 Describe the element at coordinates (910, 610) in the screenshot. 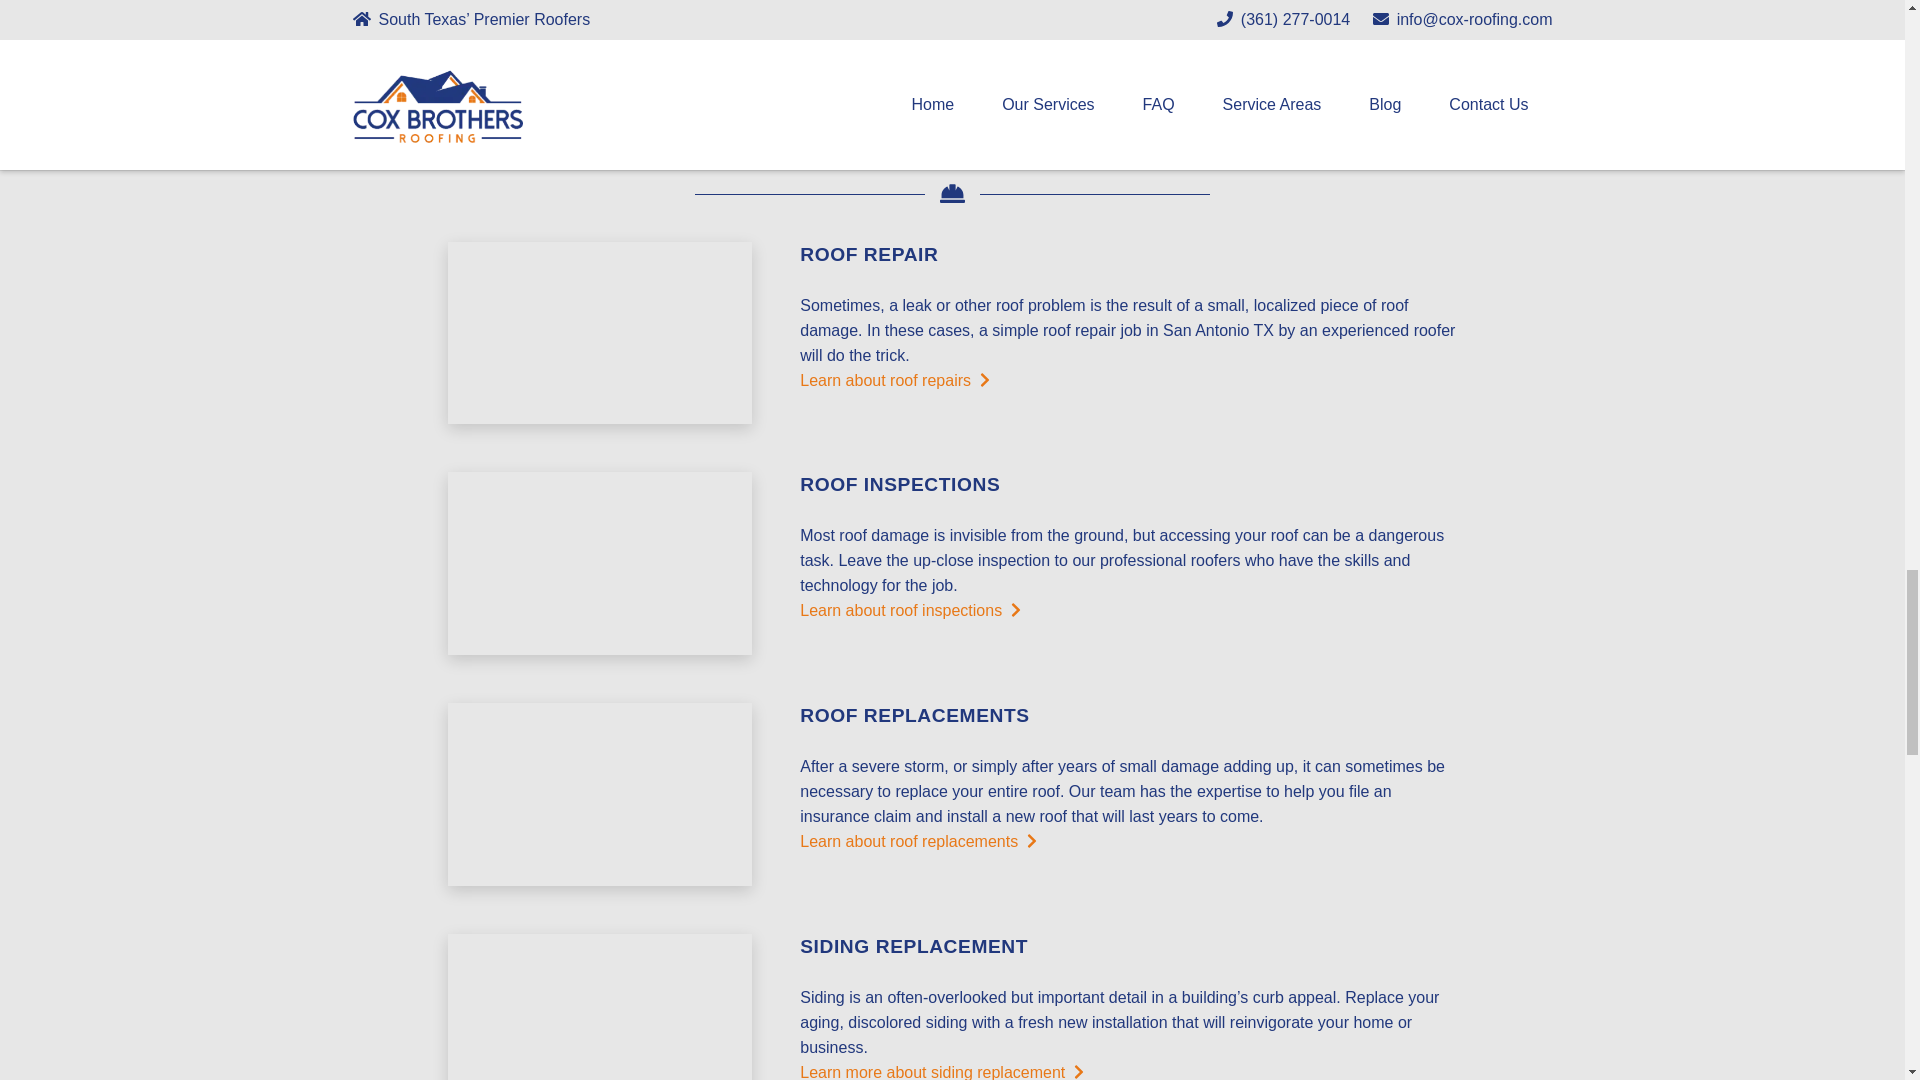

I see `Learn about roof inspections ` at that location.